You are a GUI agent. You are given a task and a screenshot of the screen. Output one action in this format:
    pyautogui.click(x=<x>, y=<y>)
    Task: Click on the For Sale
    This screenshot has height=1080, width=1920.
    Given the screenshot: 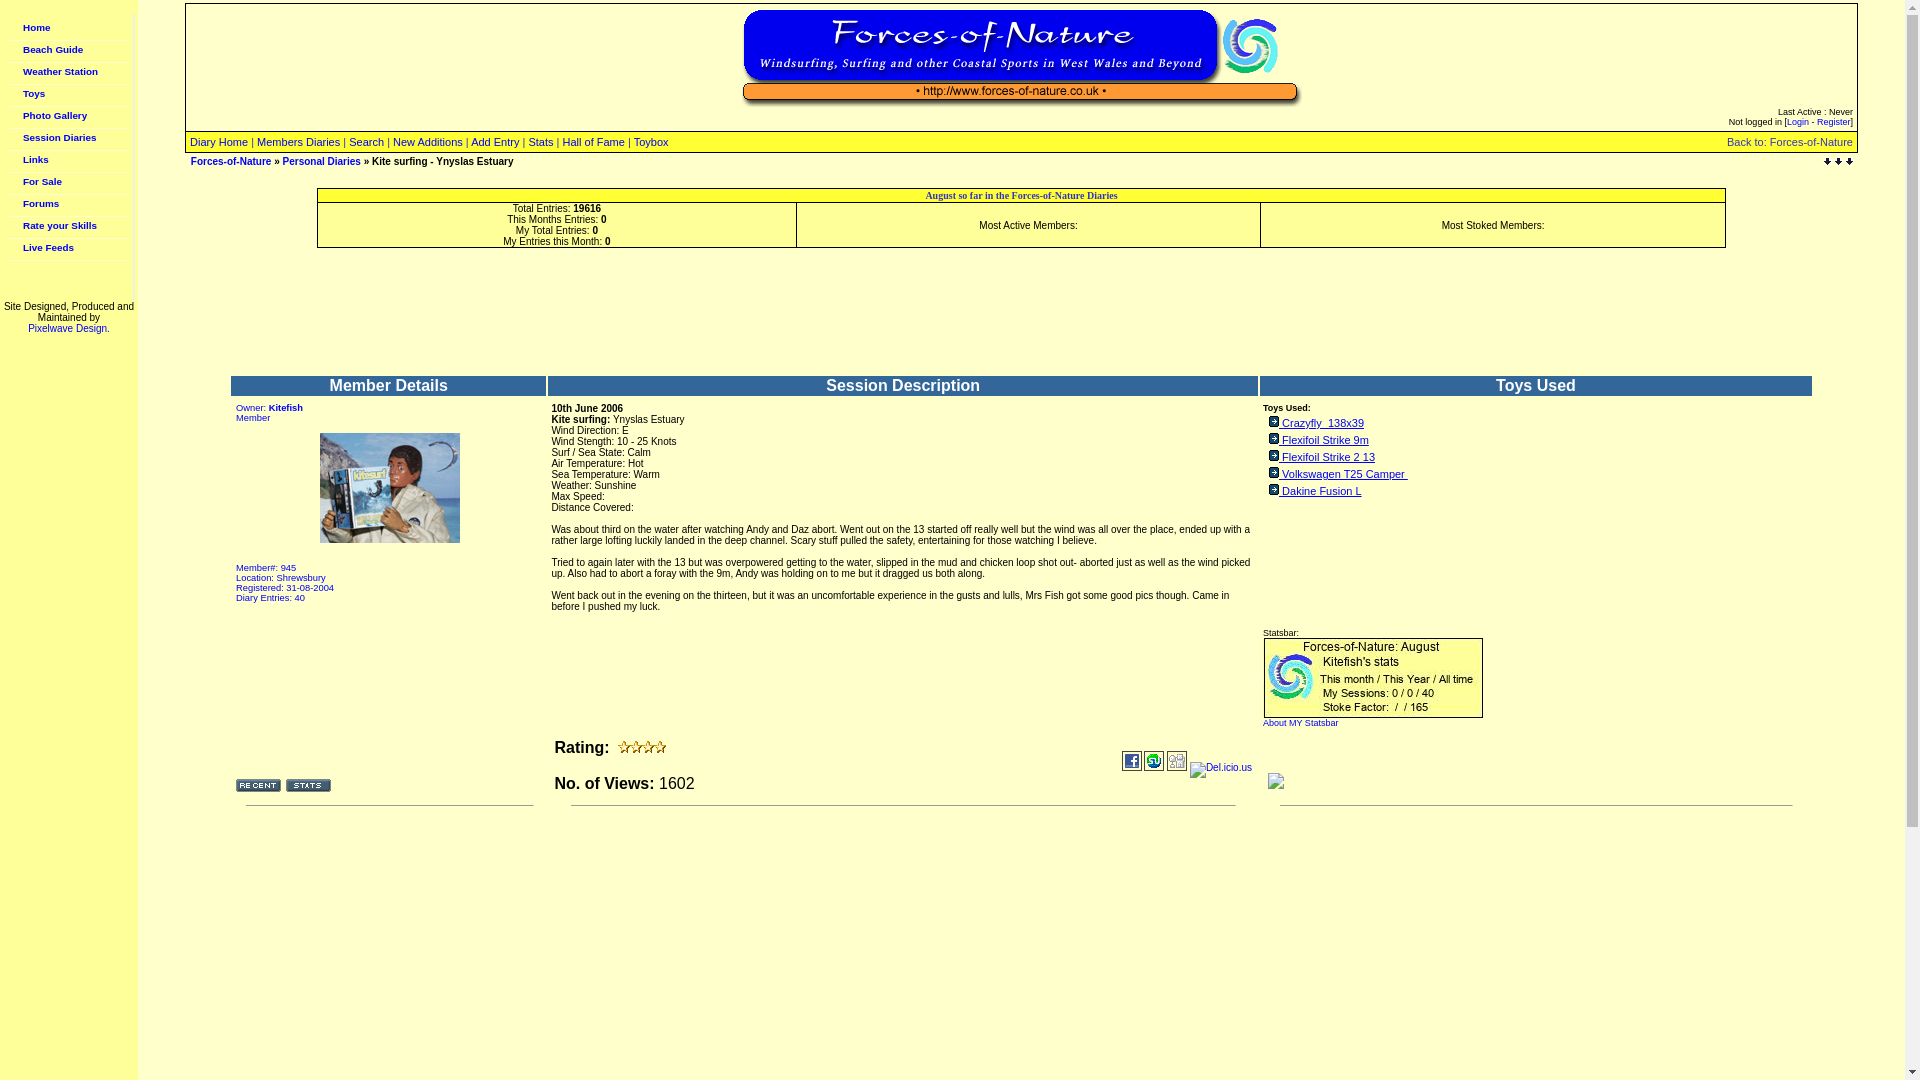 What is the action you would take?
    pyautogui.click(x=68, y=184)
    